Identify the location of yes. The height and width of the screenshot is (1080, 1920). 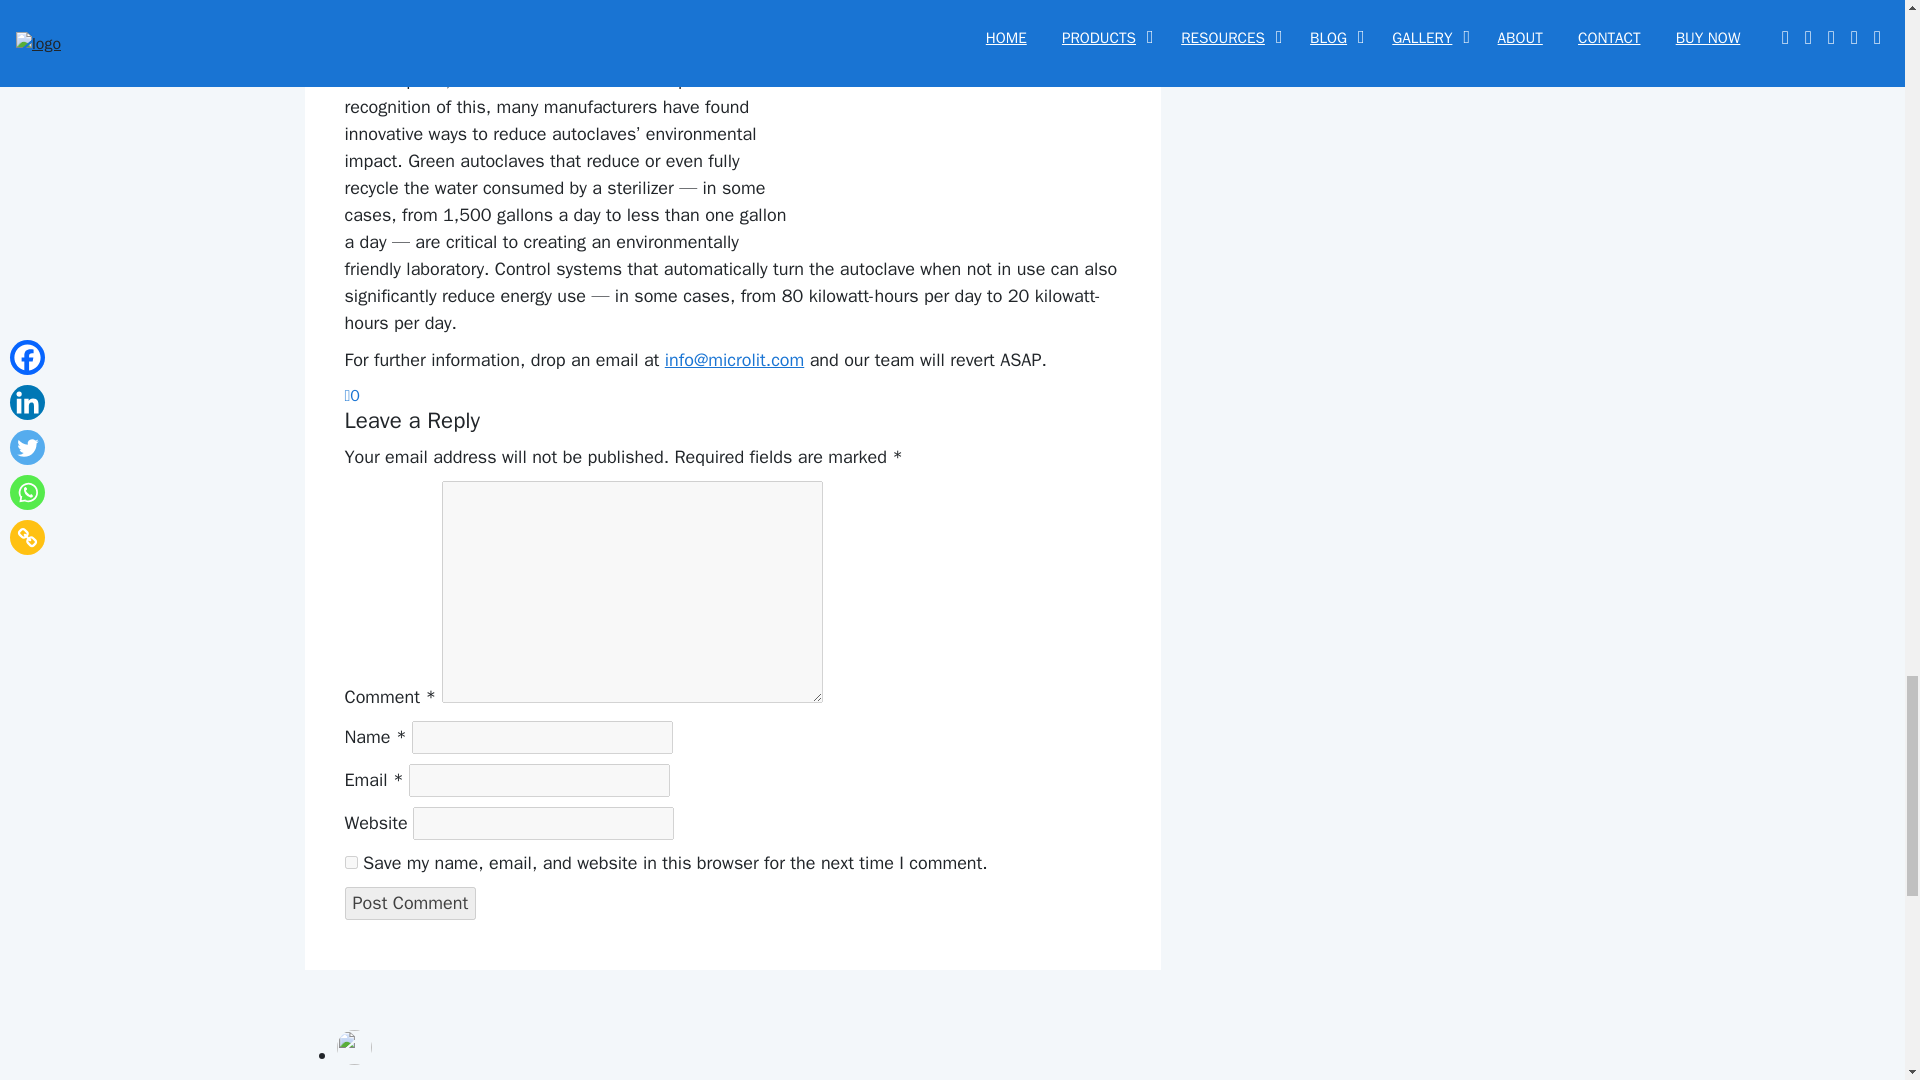
(350, 862).